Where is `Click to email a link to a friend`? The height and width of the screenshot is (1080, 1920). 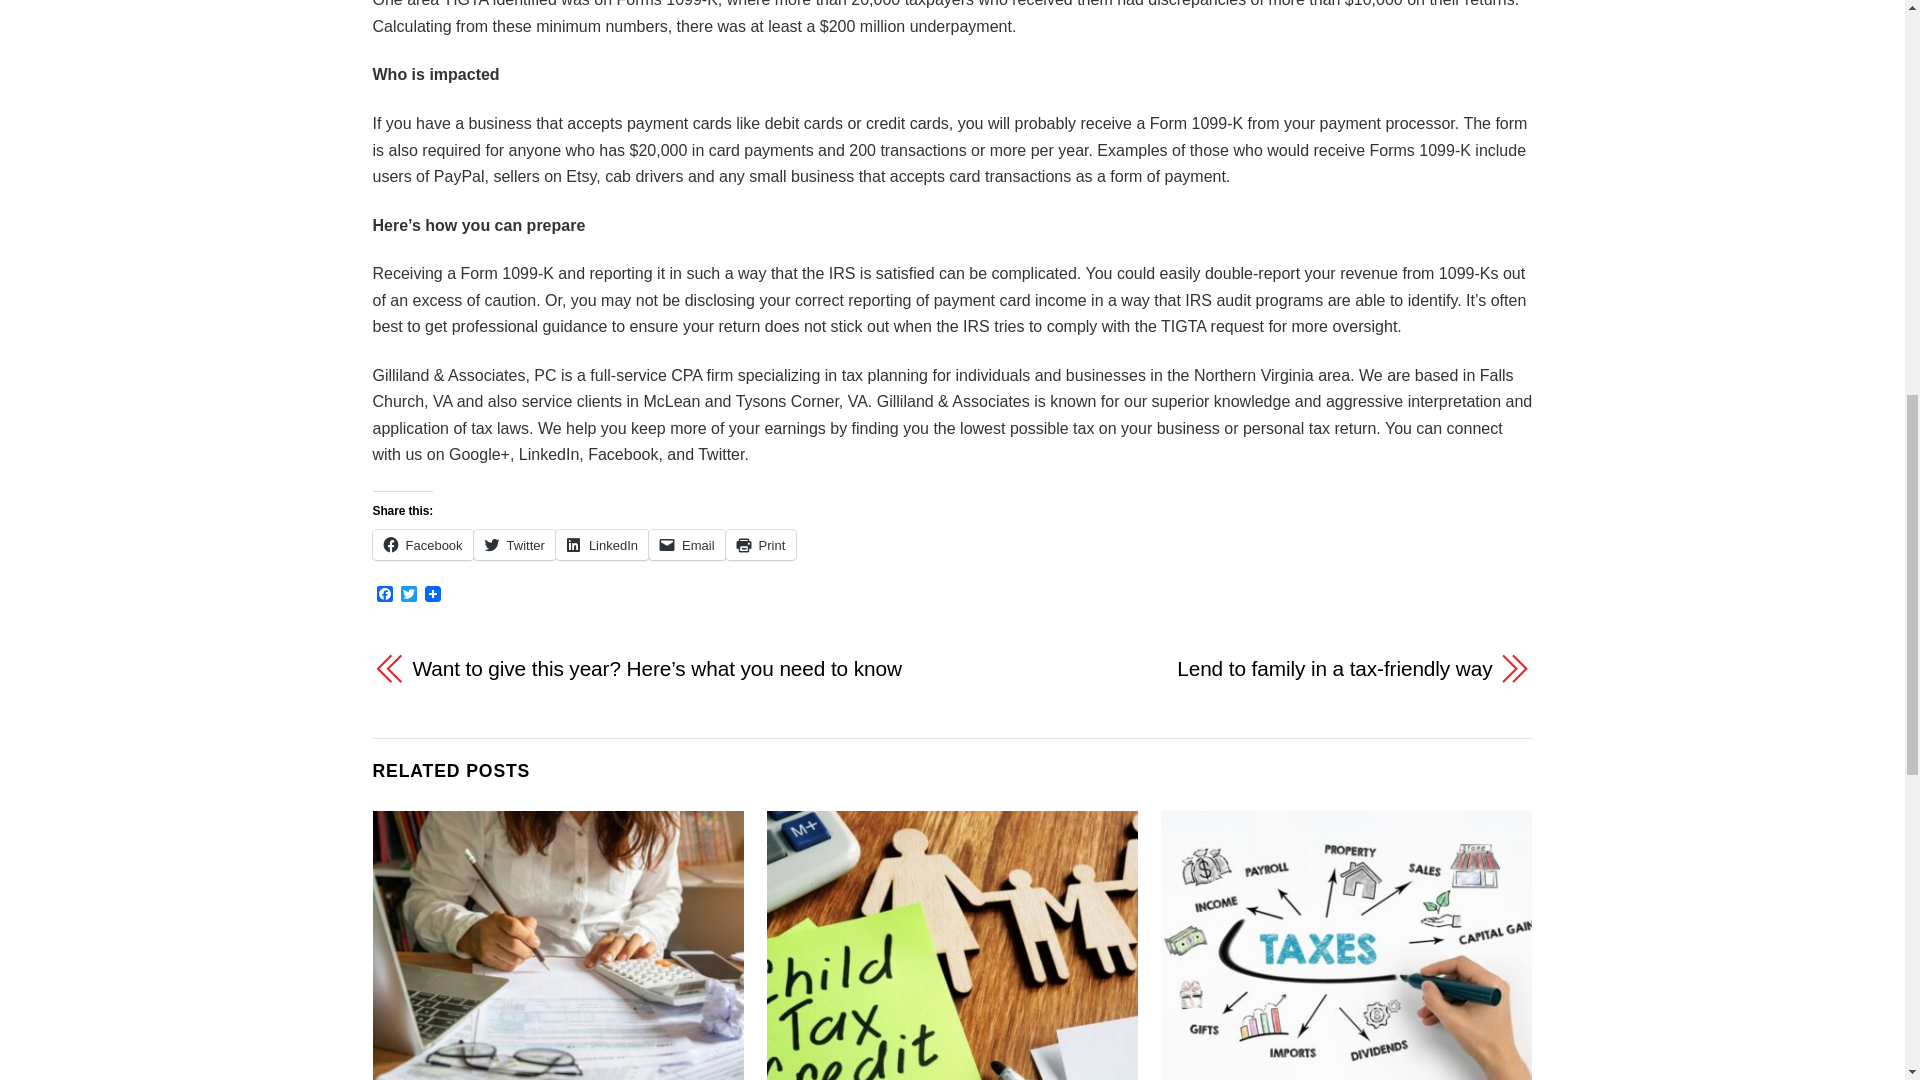
Click to email a link to a friend is located at coordinates (686, 545).